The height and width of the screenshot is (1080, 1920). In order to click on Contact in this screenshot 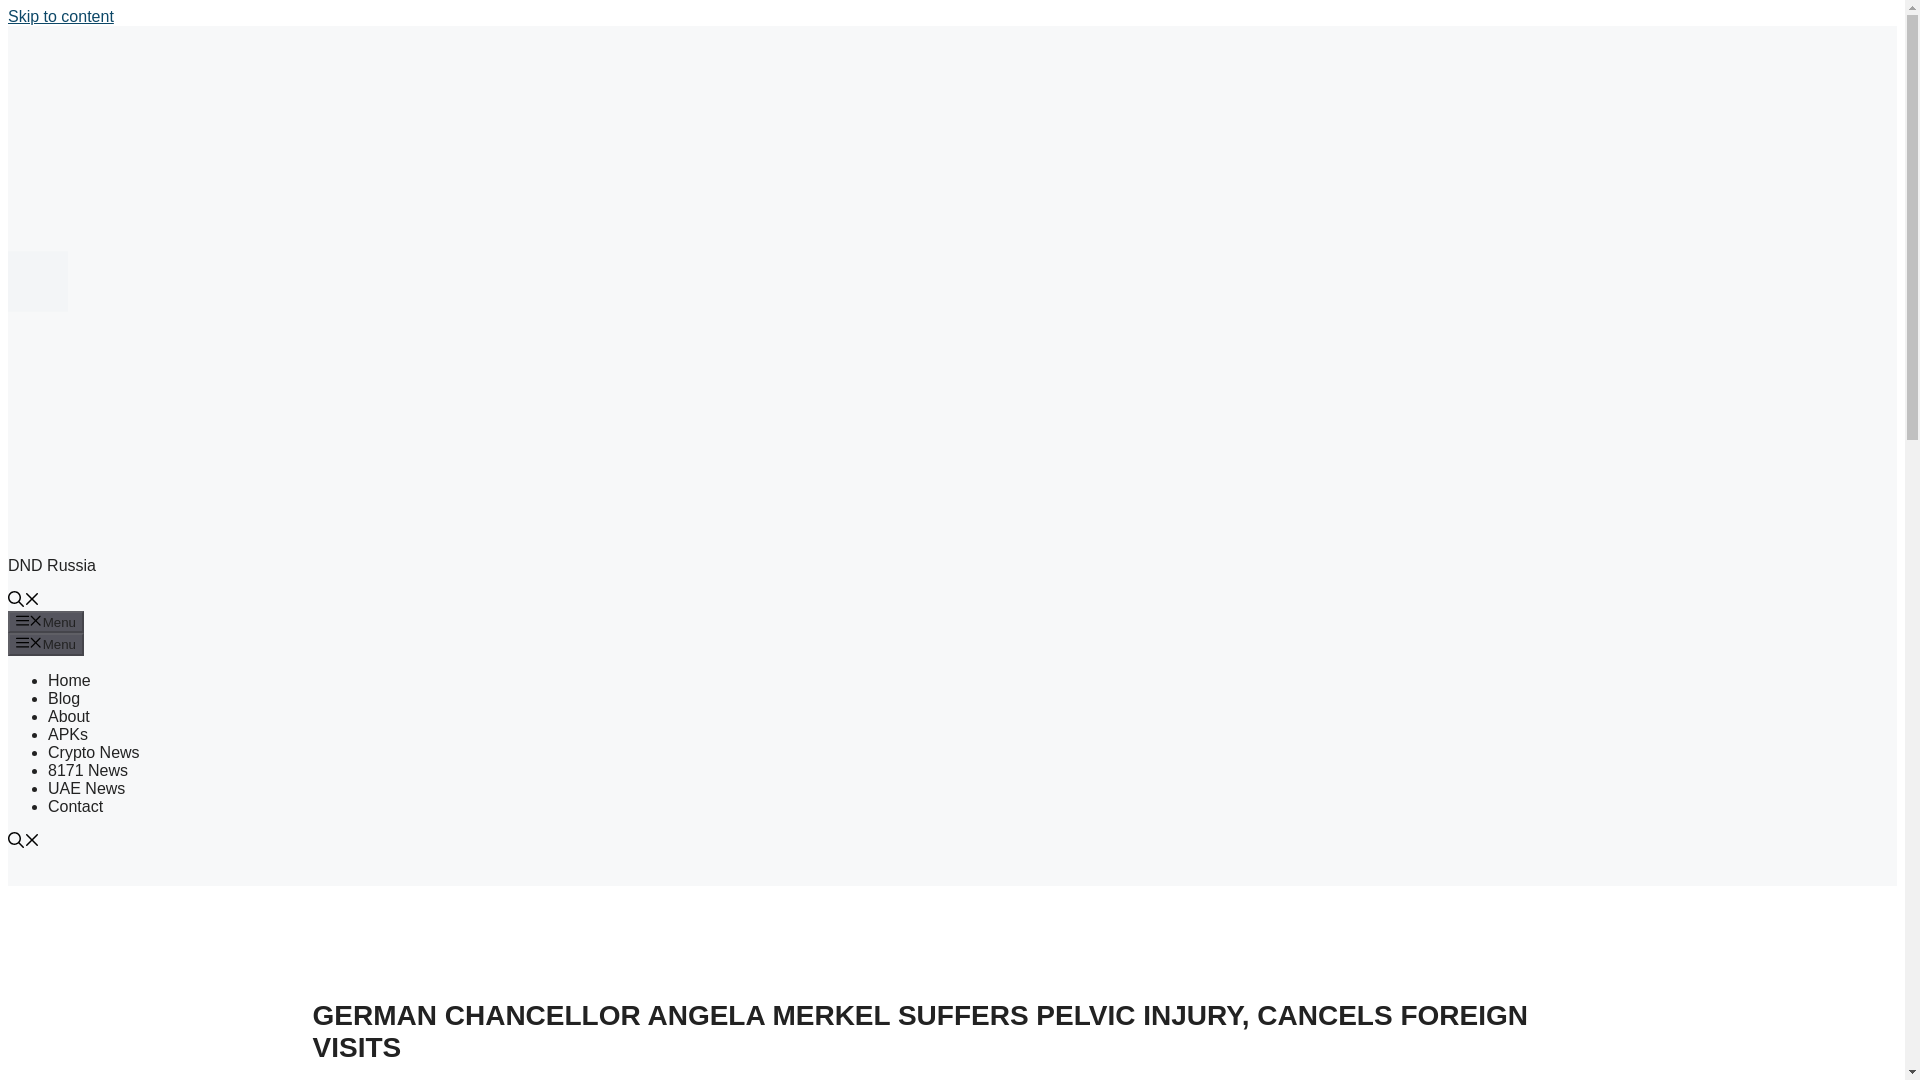, I will do `click(76, 806)`.